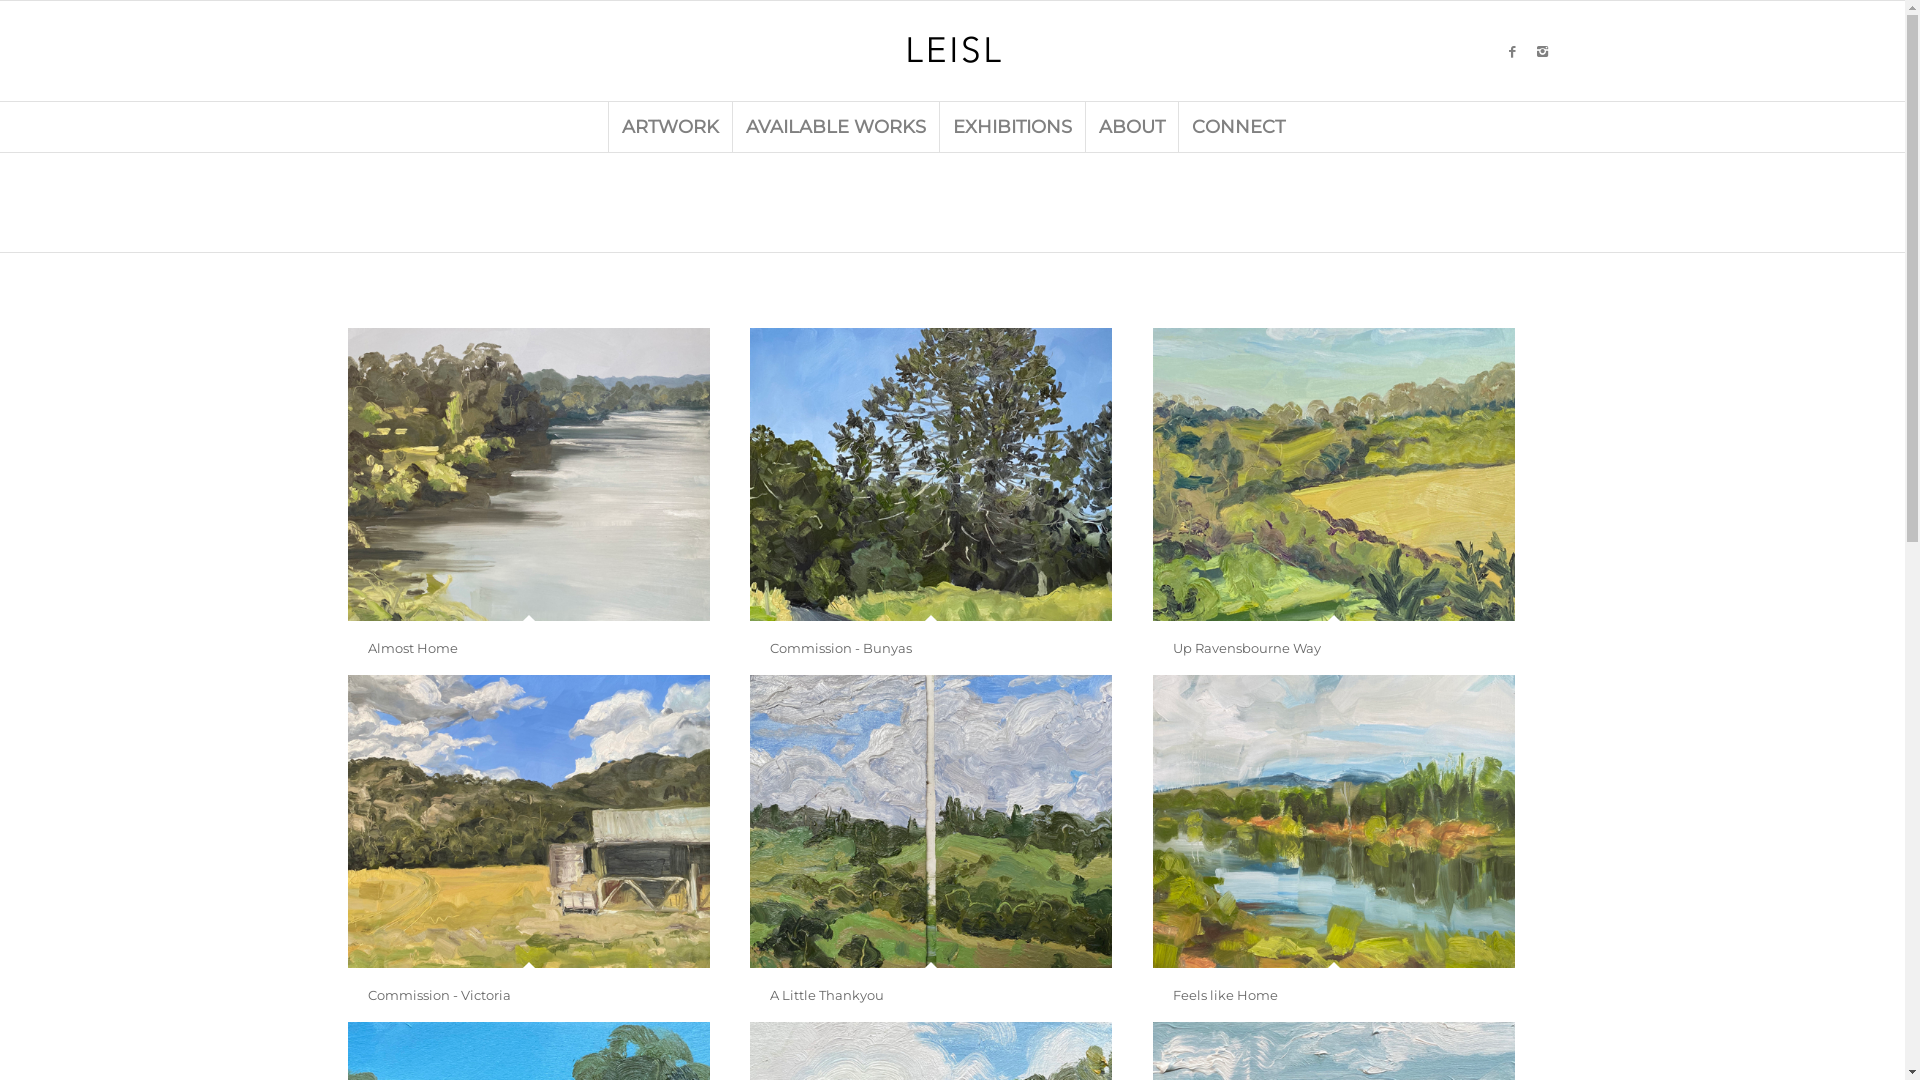 This screenshot has width=1920, height=1080. I want to click on Up Ravensbourne Way, so click(1246, 648).